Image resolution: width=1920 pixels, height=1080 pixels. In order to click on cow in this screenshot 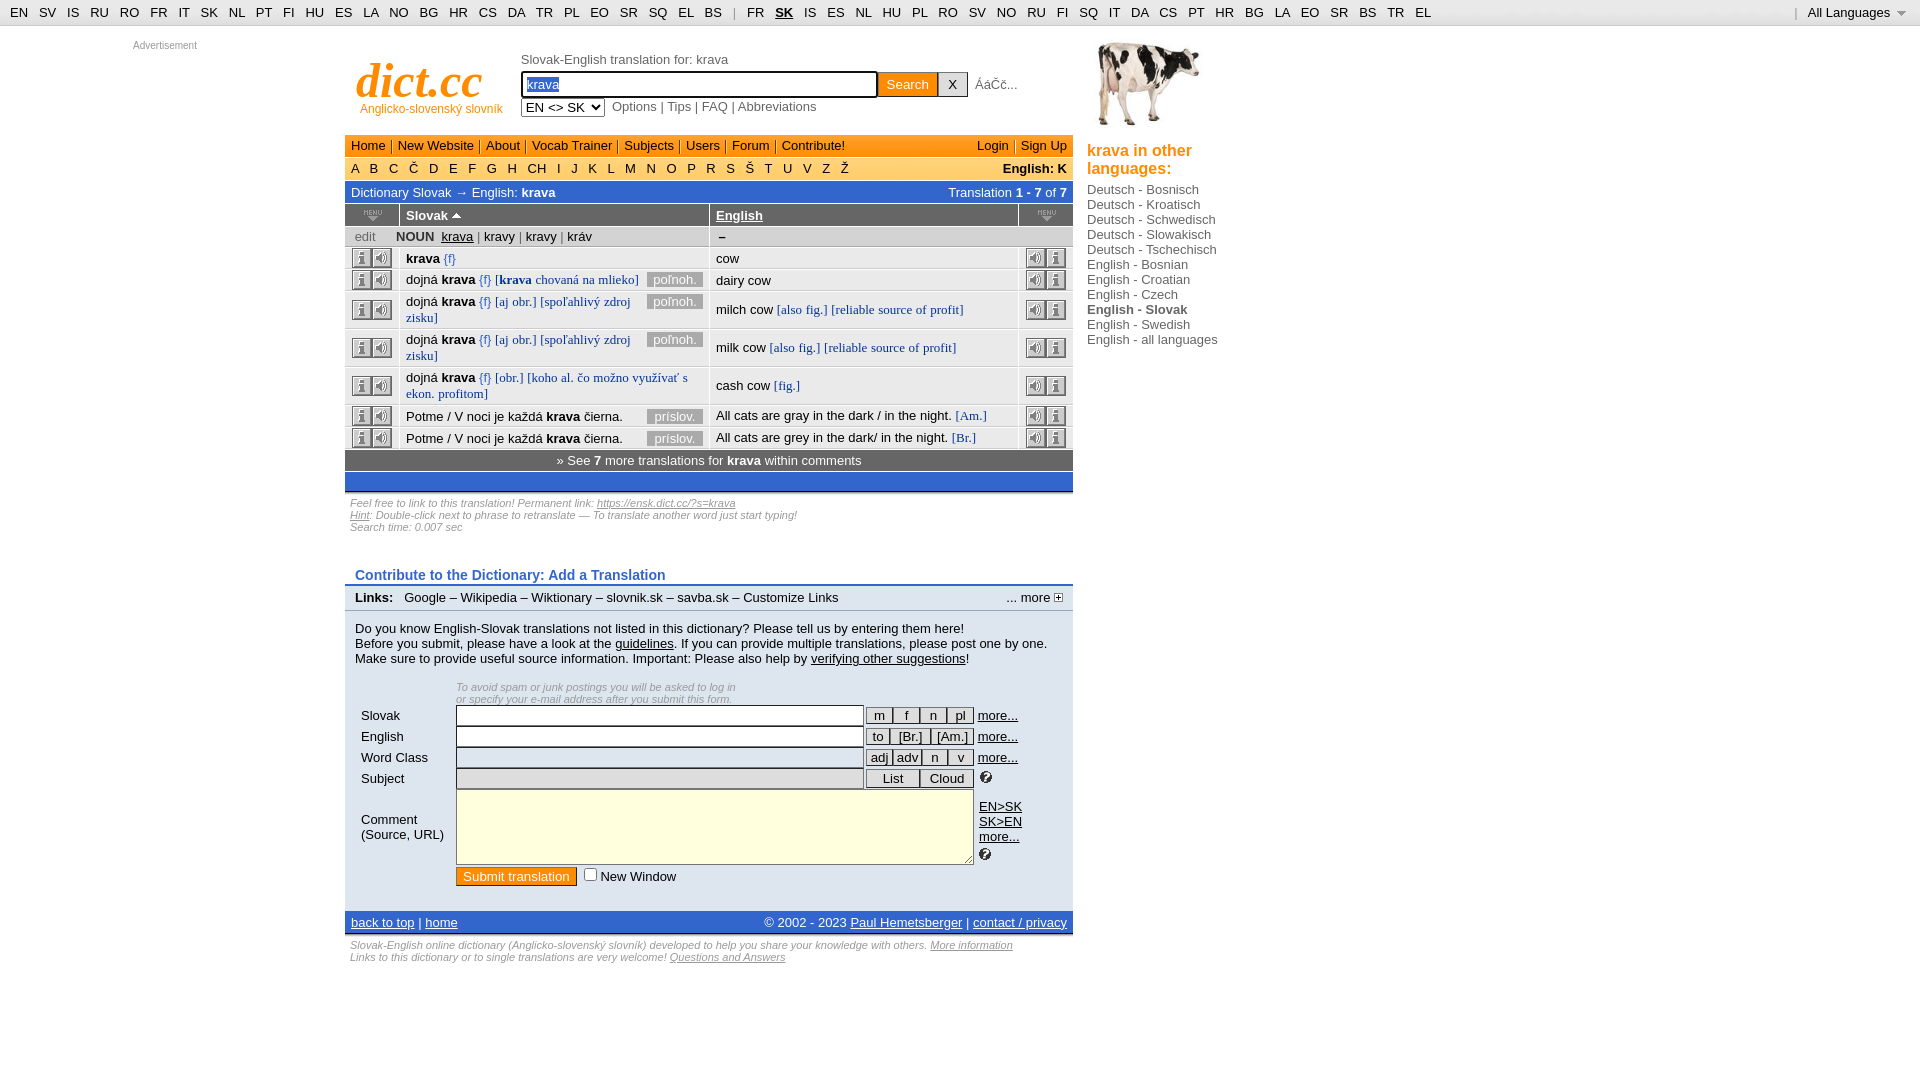, I will do `click(754, 348)`.